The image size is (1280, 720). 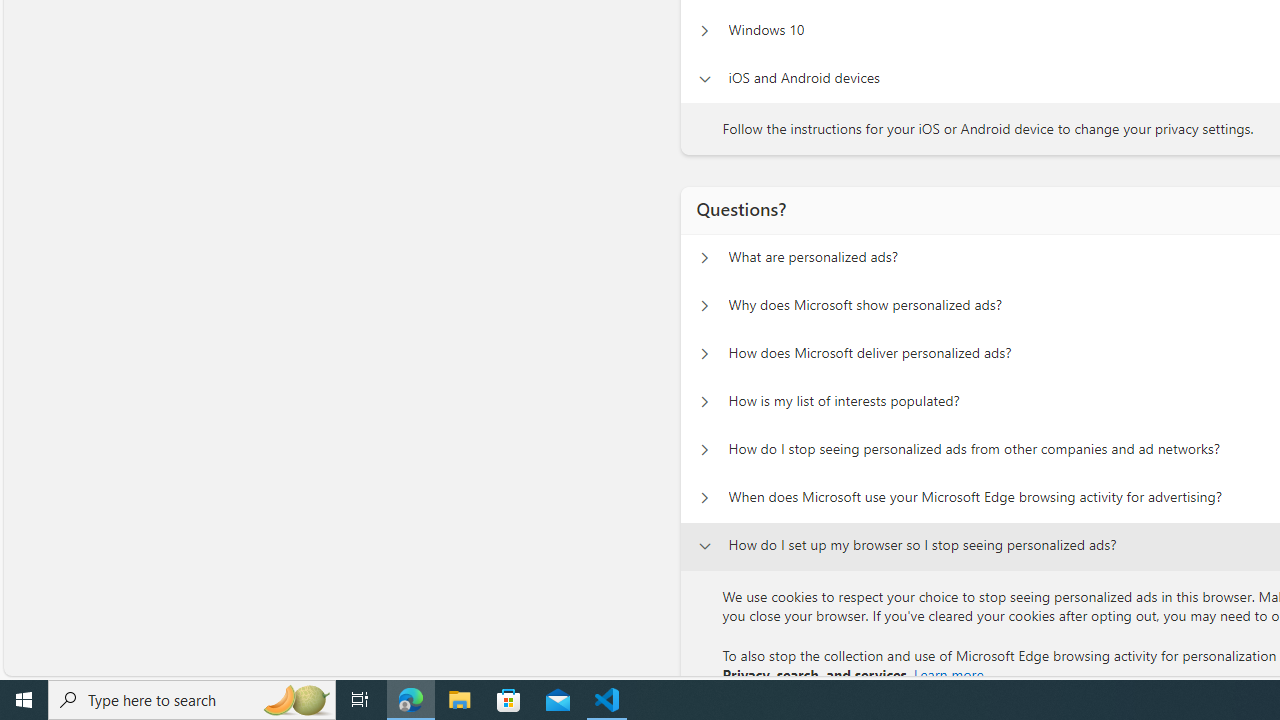 What do you see at coordinates (704, 30) in the screenshot?
I see `Manage personalized ads on your device Windows 10` at bounding box center [704, 30].